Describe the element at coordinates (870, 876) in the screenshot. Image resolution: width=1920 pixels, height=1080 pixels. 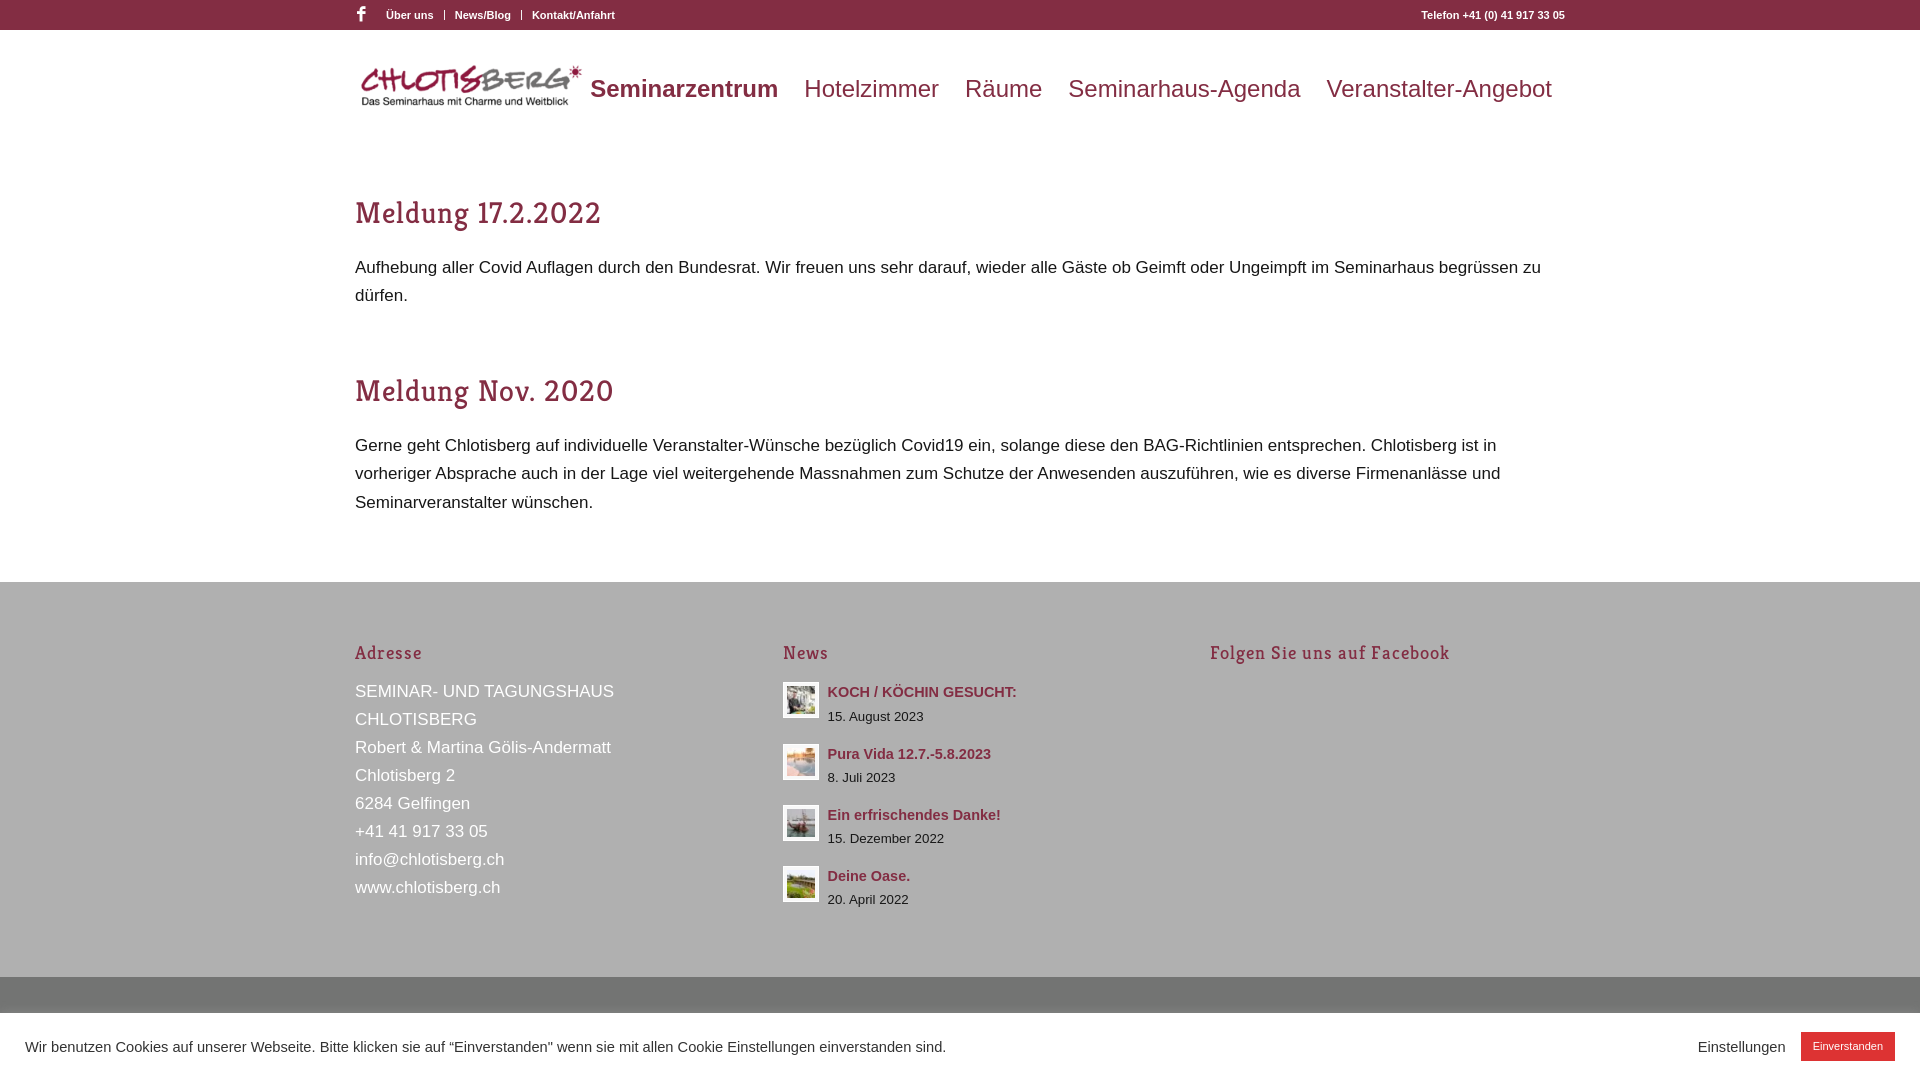
I see `Deine Oase.` at that location.